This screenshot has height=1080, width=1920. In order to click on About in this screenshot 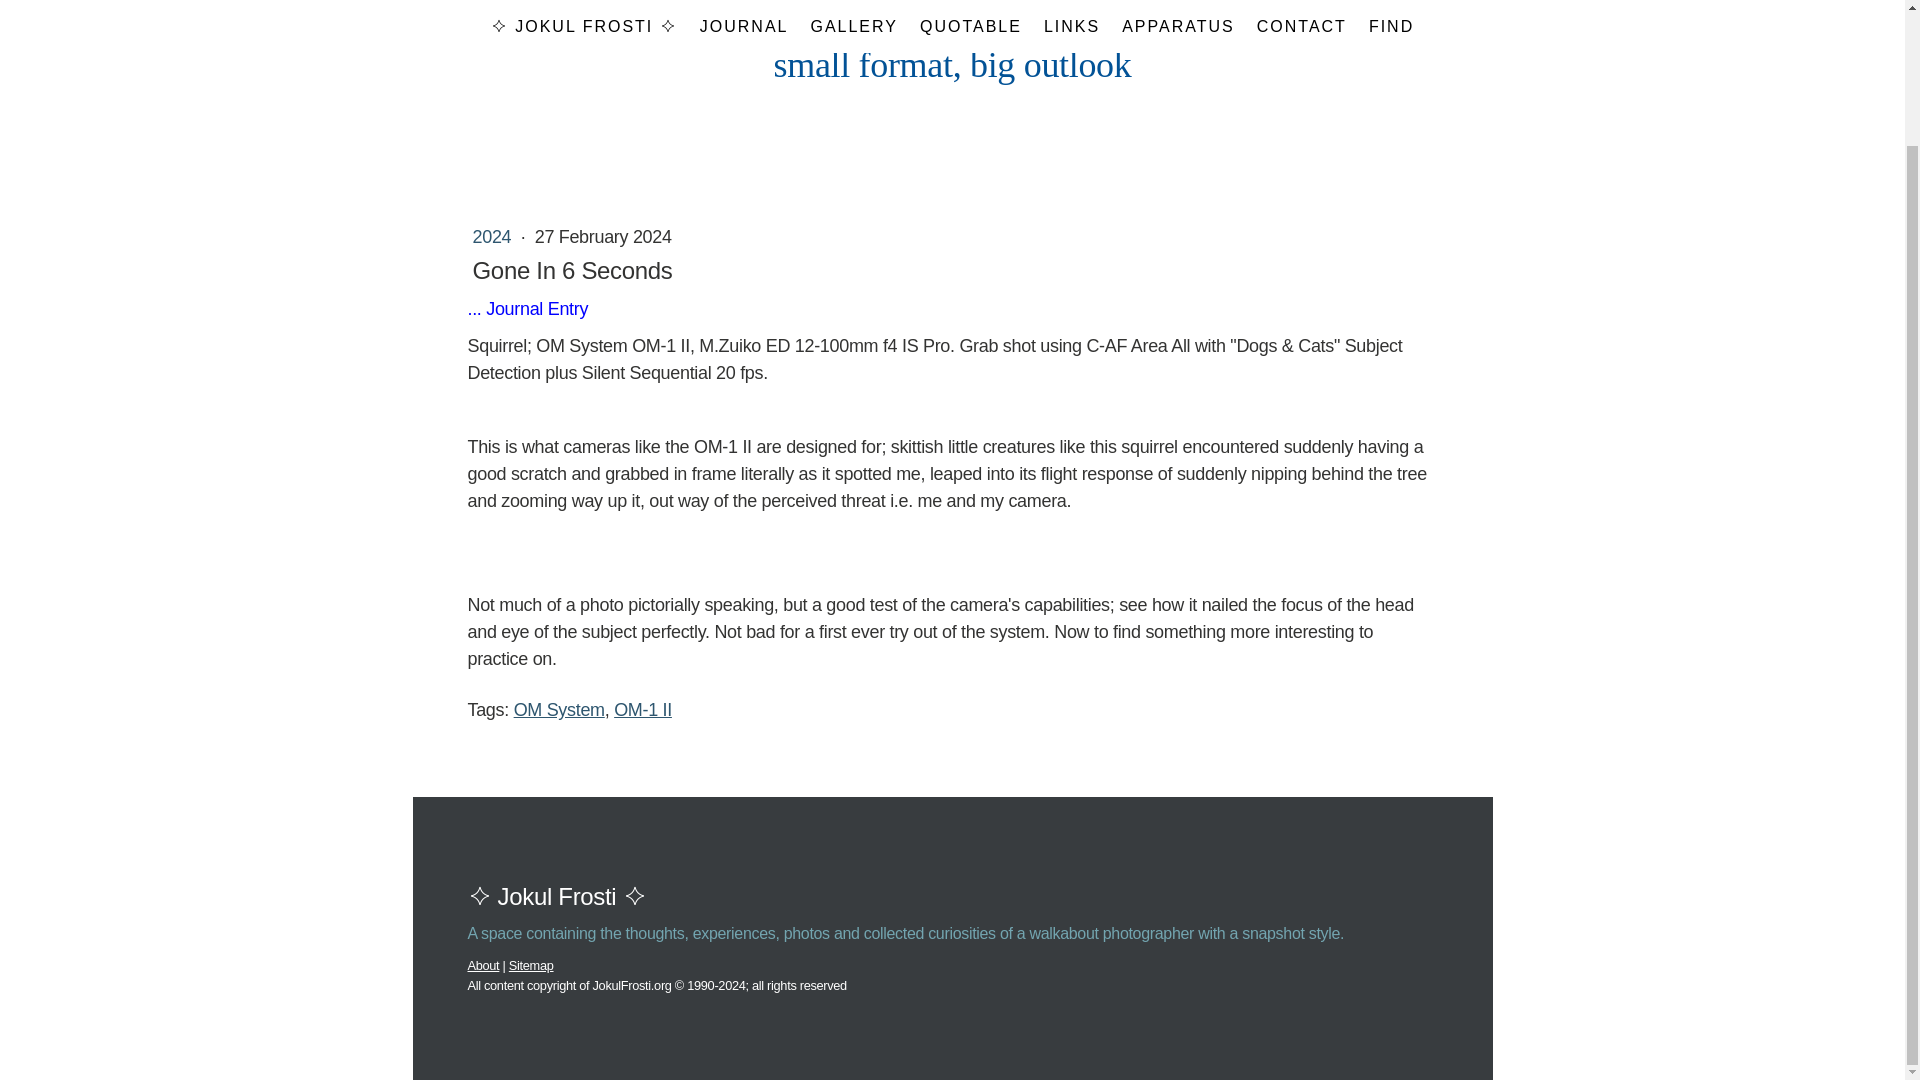, I will do `click(484, 965)`.